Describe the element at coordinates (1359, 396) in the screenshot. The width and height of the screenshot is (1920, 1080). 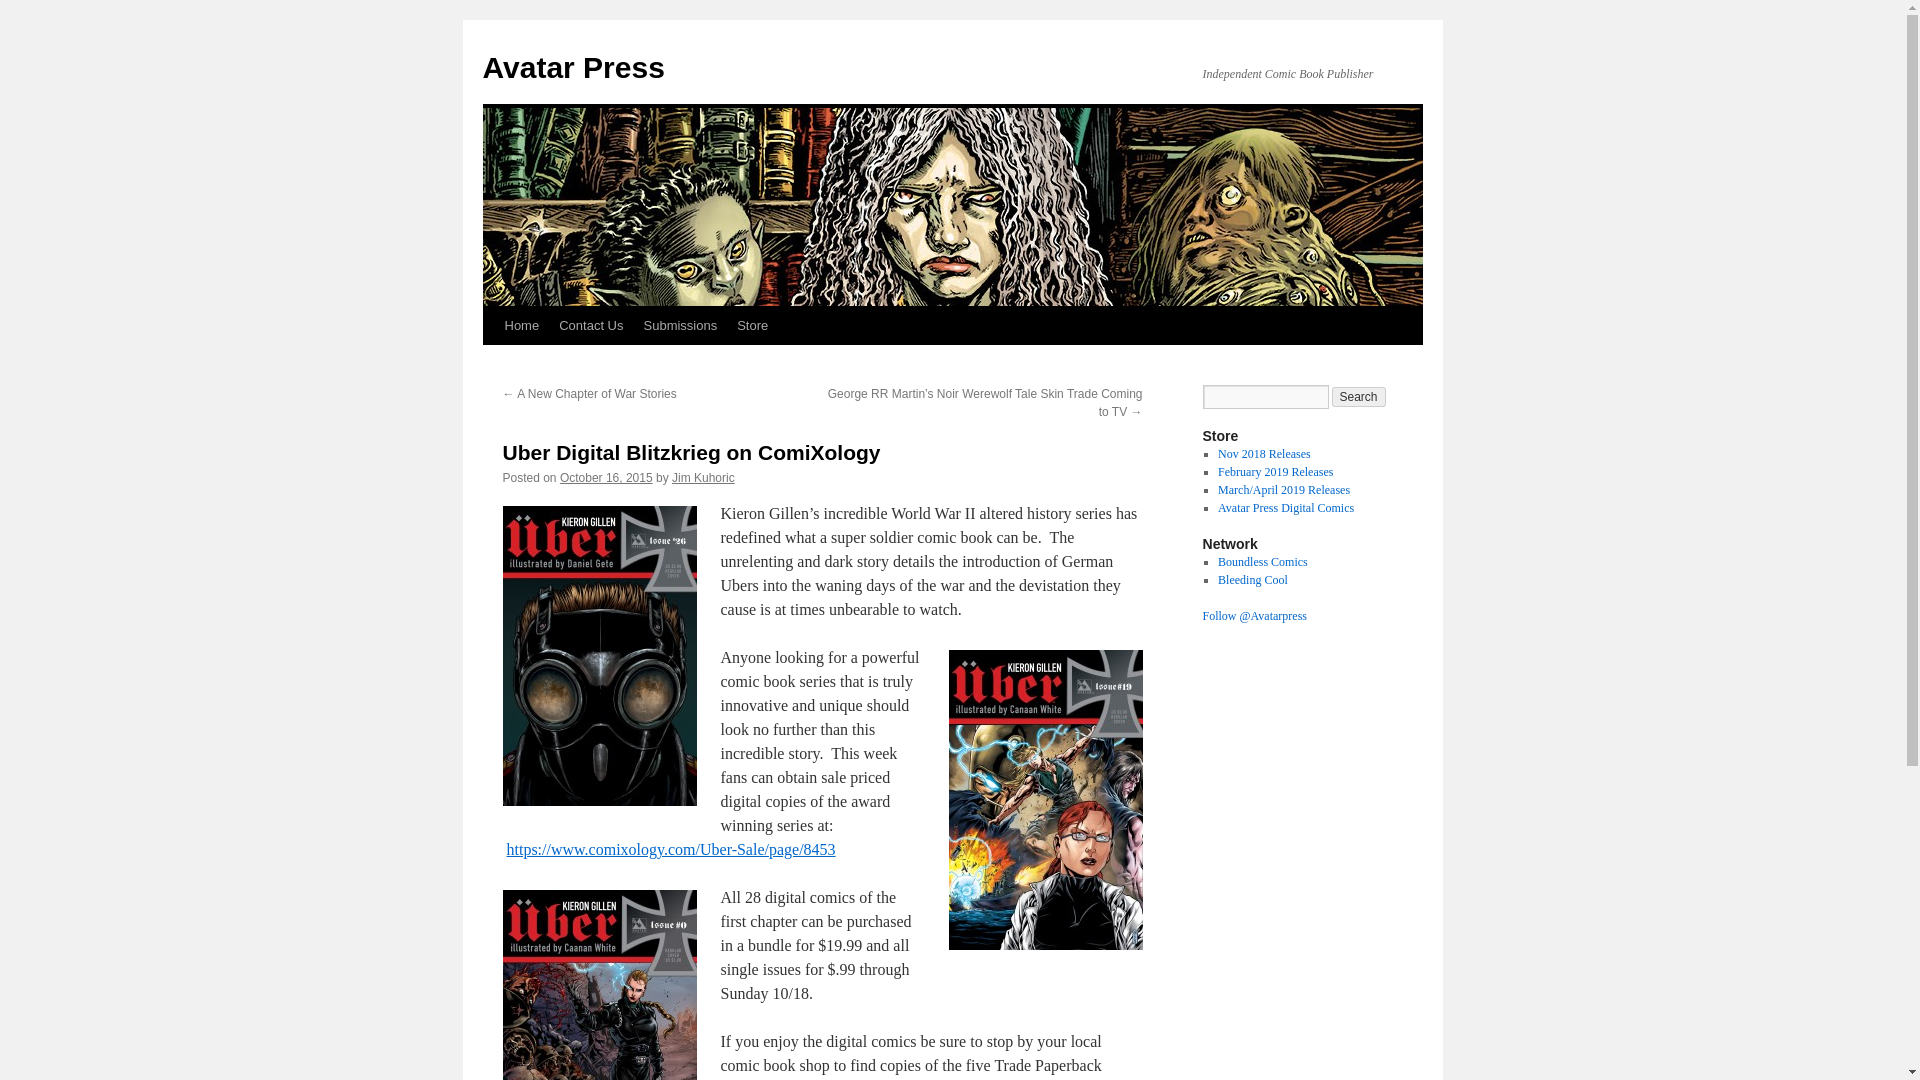
I see `Search` at that location.